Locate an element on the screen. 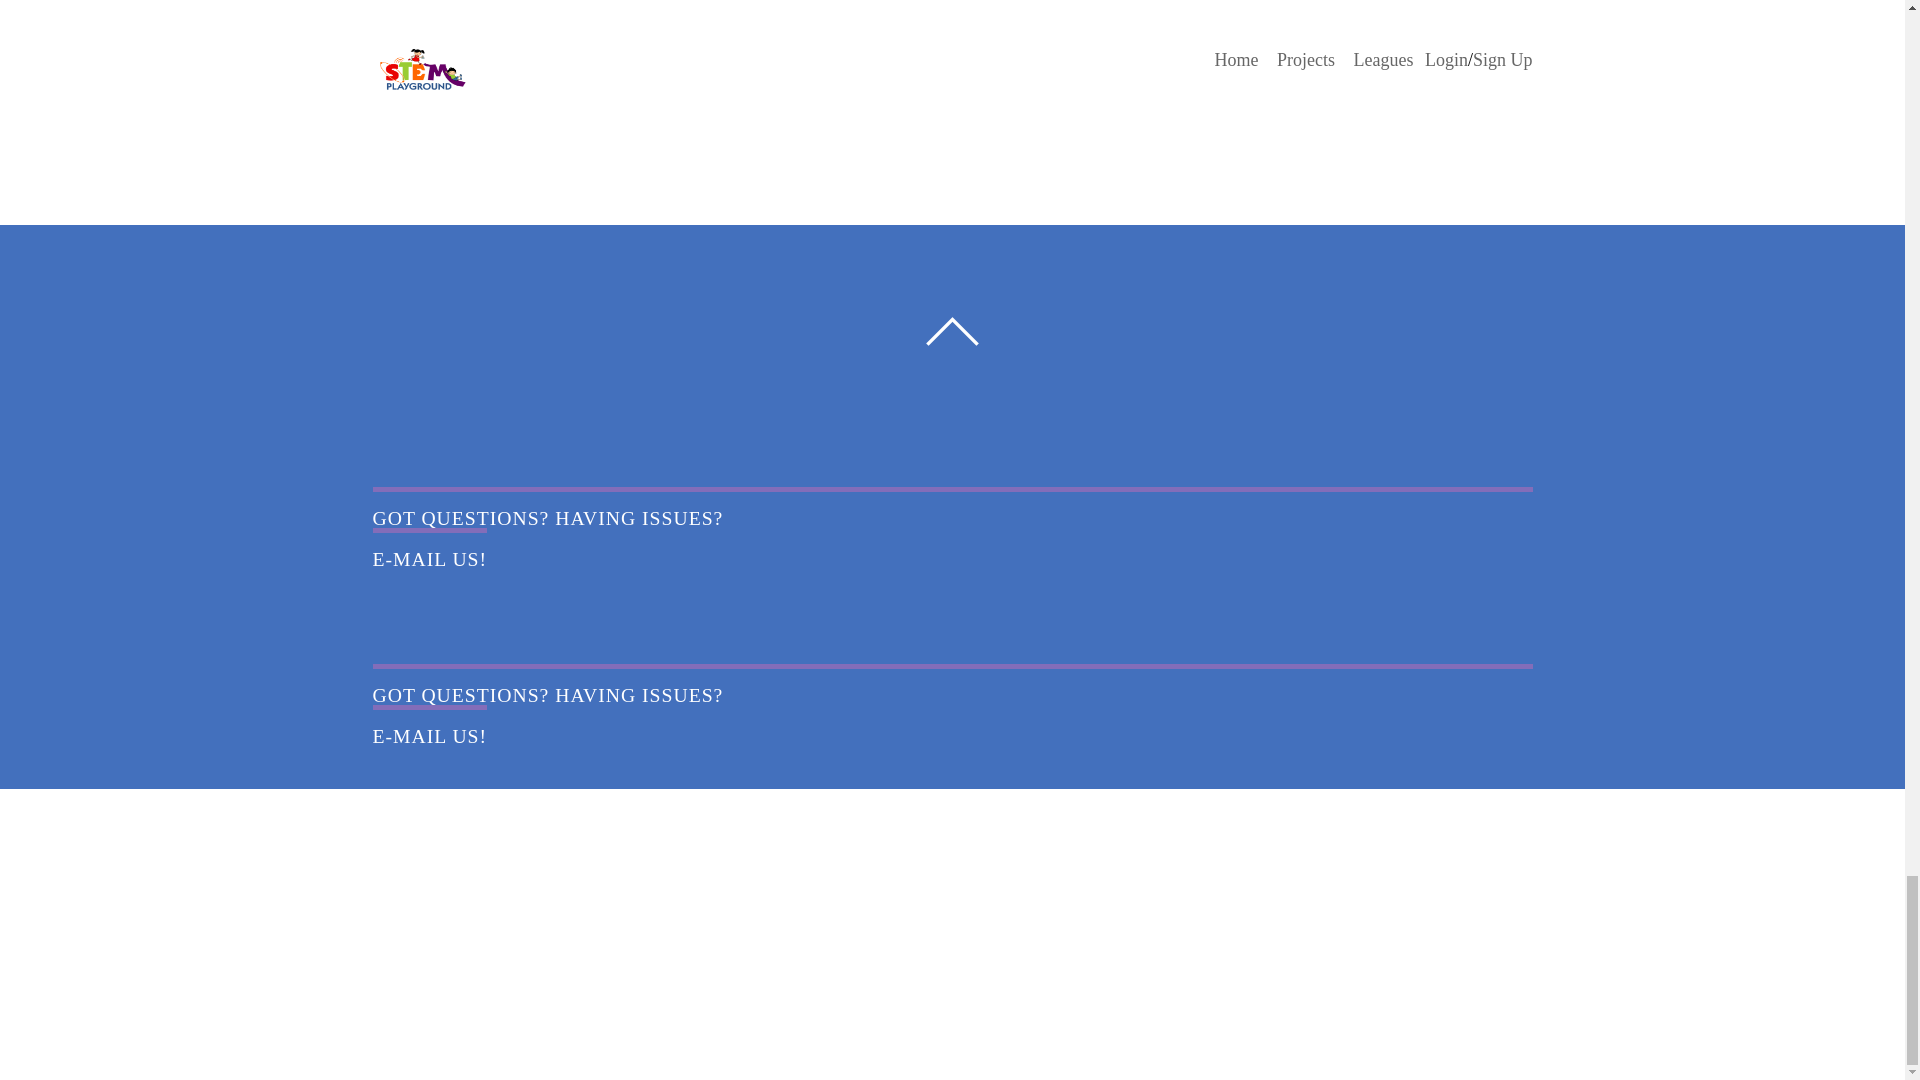 The width and height of the screenshot is (1920, 1080). Post Comment is located at coordinates (465, 61).